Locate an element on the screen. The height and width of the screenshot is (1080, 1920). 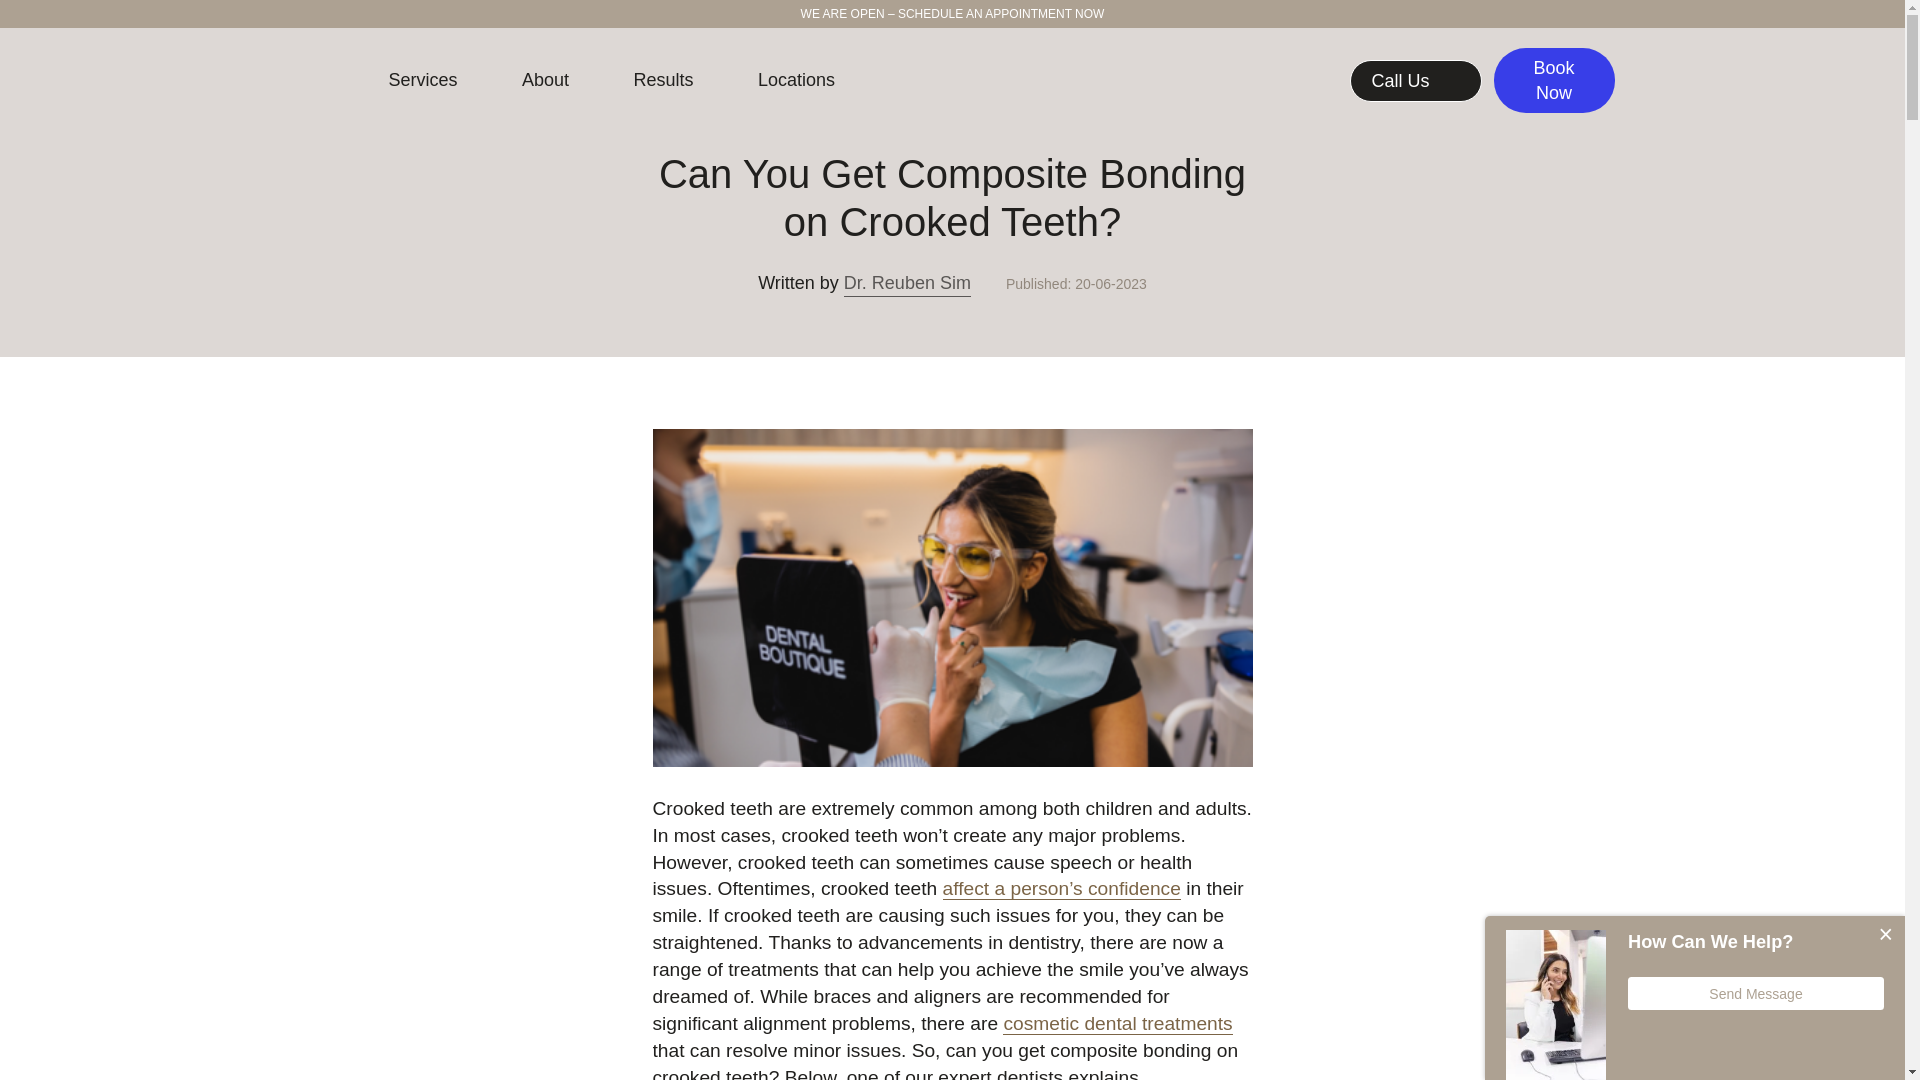
Services is located at coordinates (422, 80).